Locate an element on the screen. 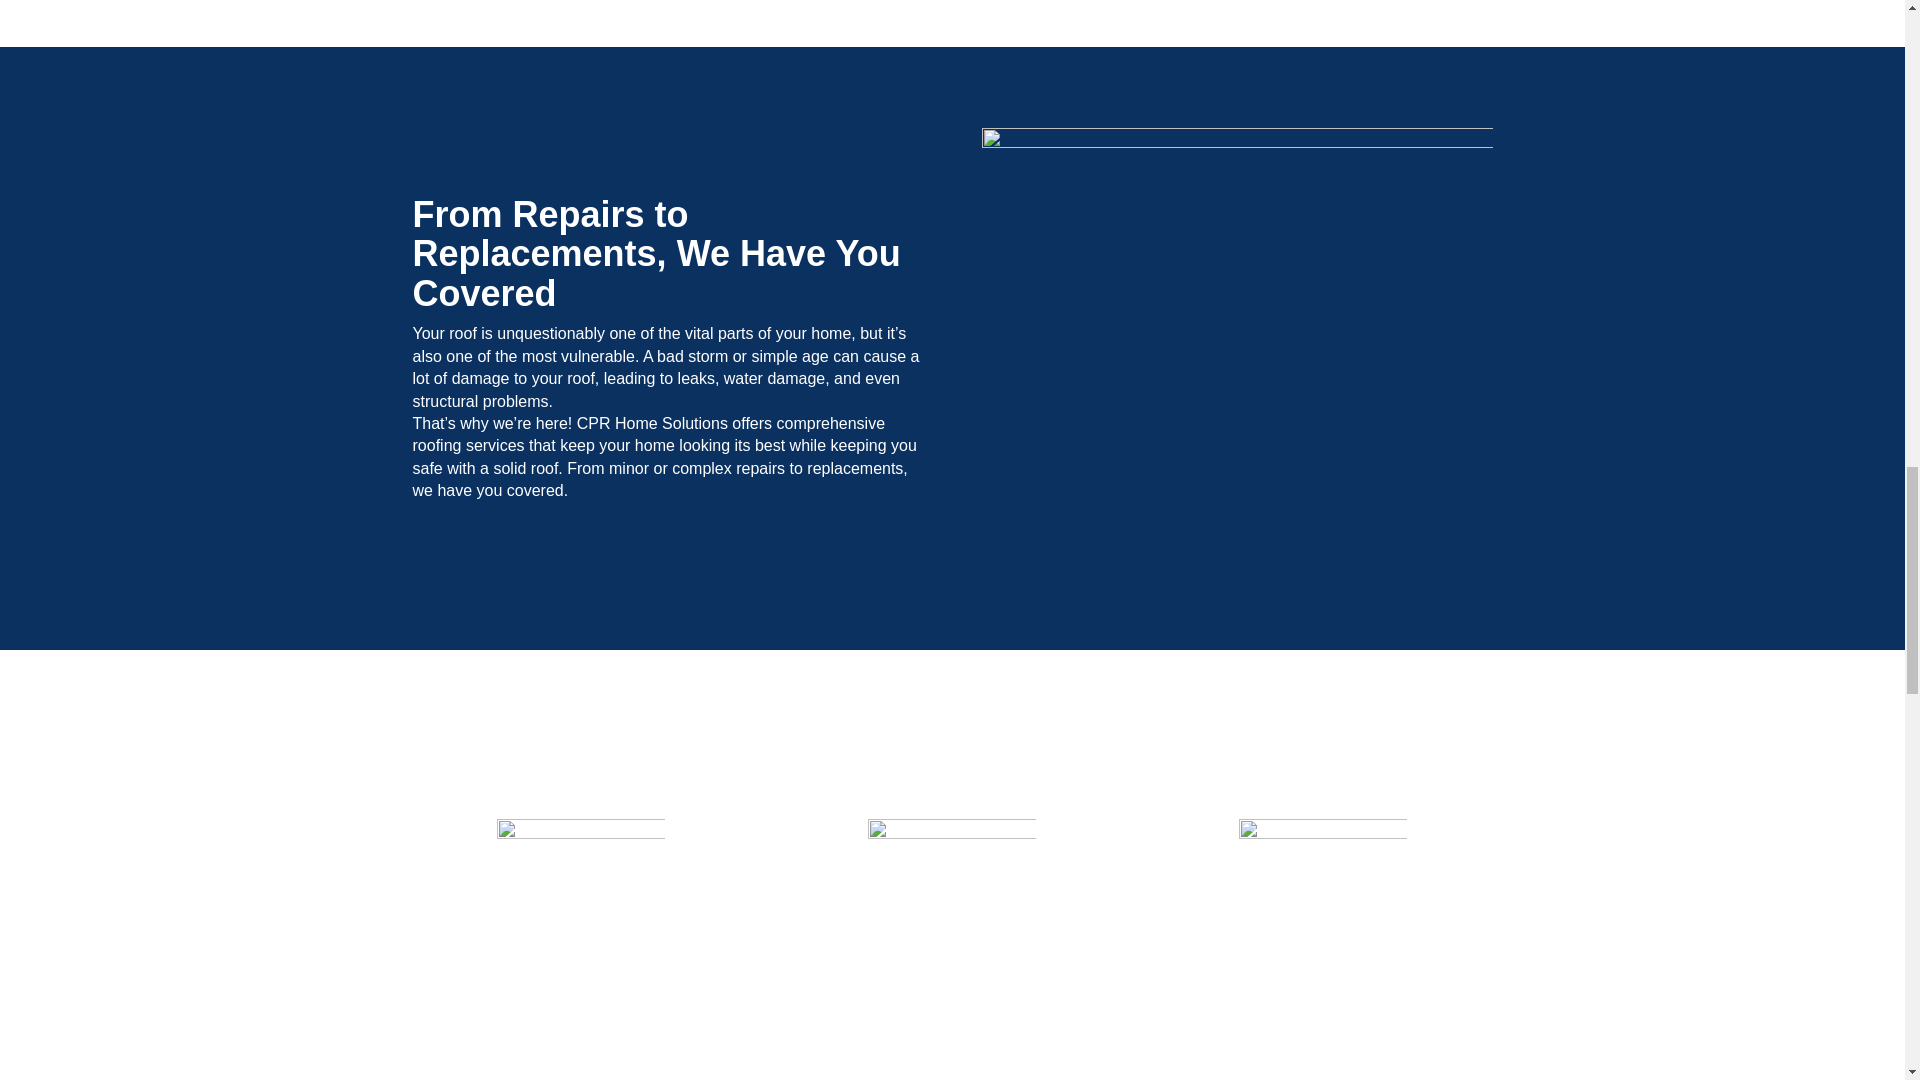  Group 8 is located at coordinates (1322, 902).